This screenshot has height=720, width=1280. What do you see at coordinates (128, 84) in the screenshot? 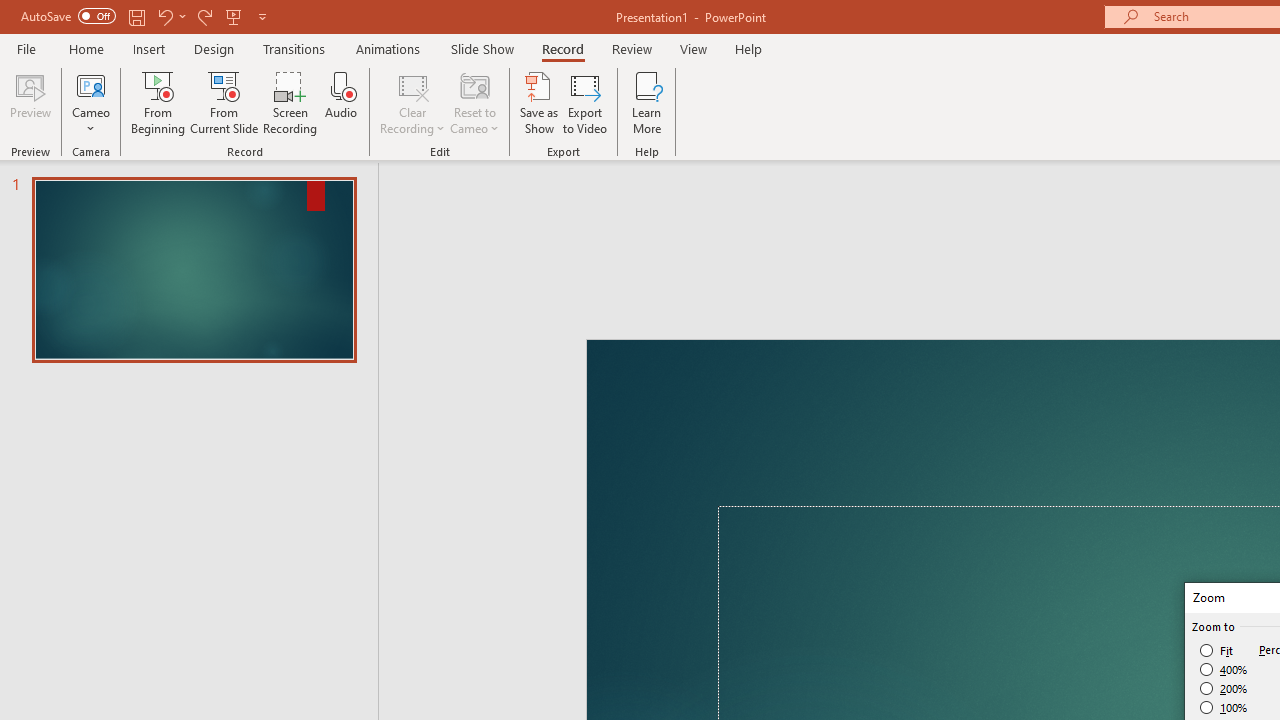
I see `Home` at bounding box center [128, 84].